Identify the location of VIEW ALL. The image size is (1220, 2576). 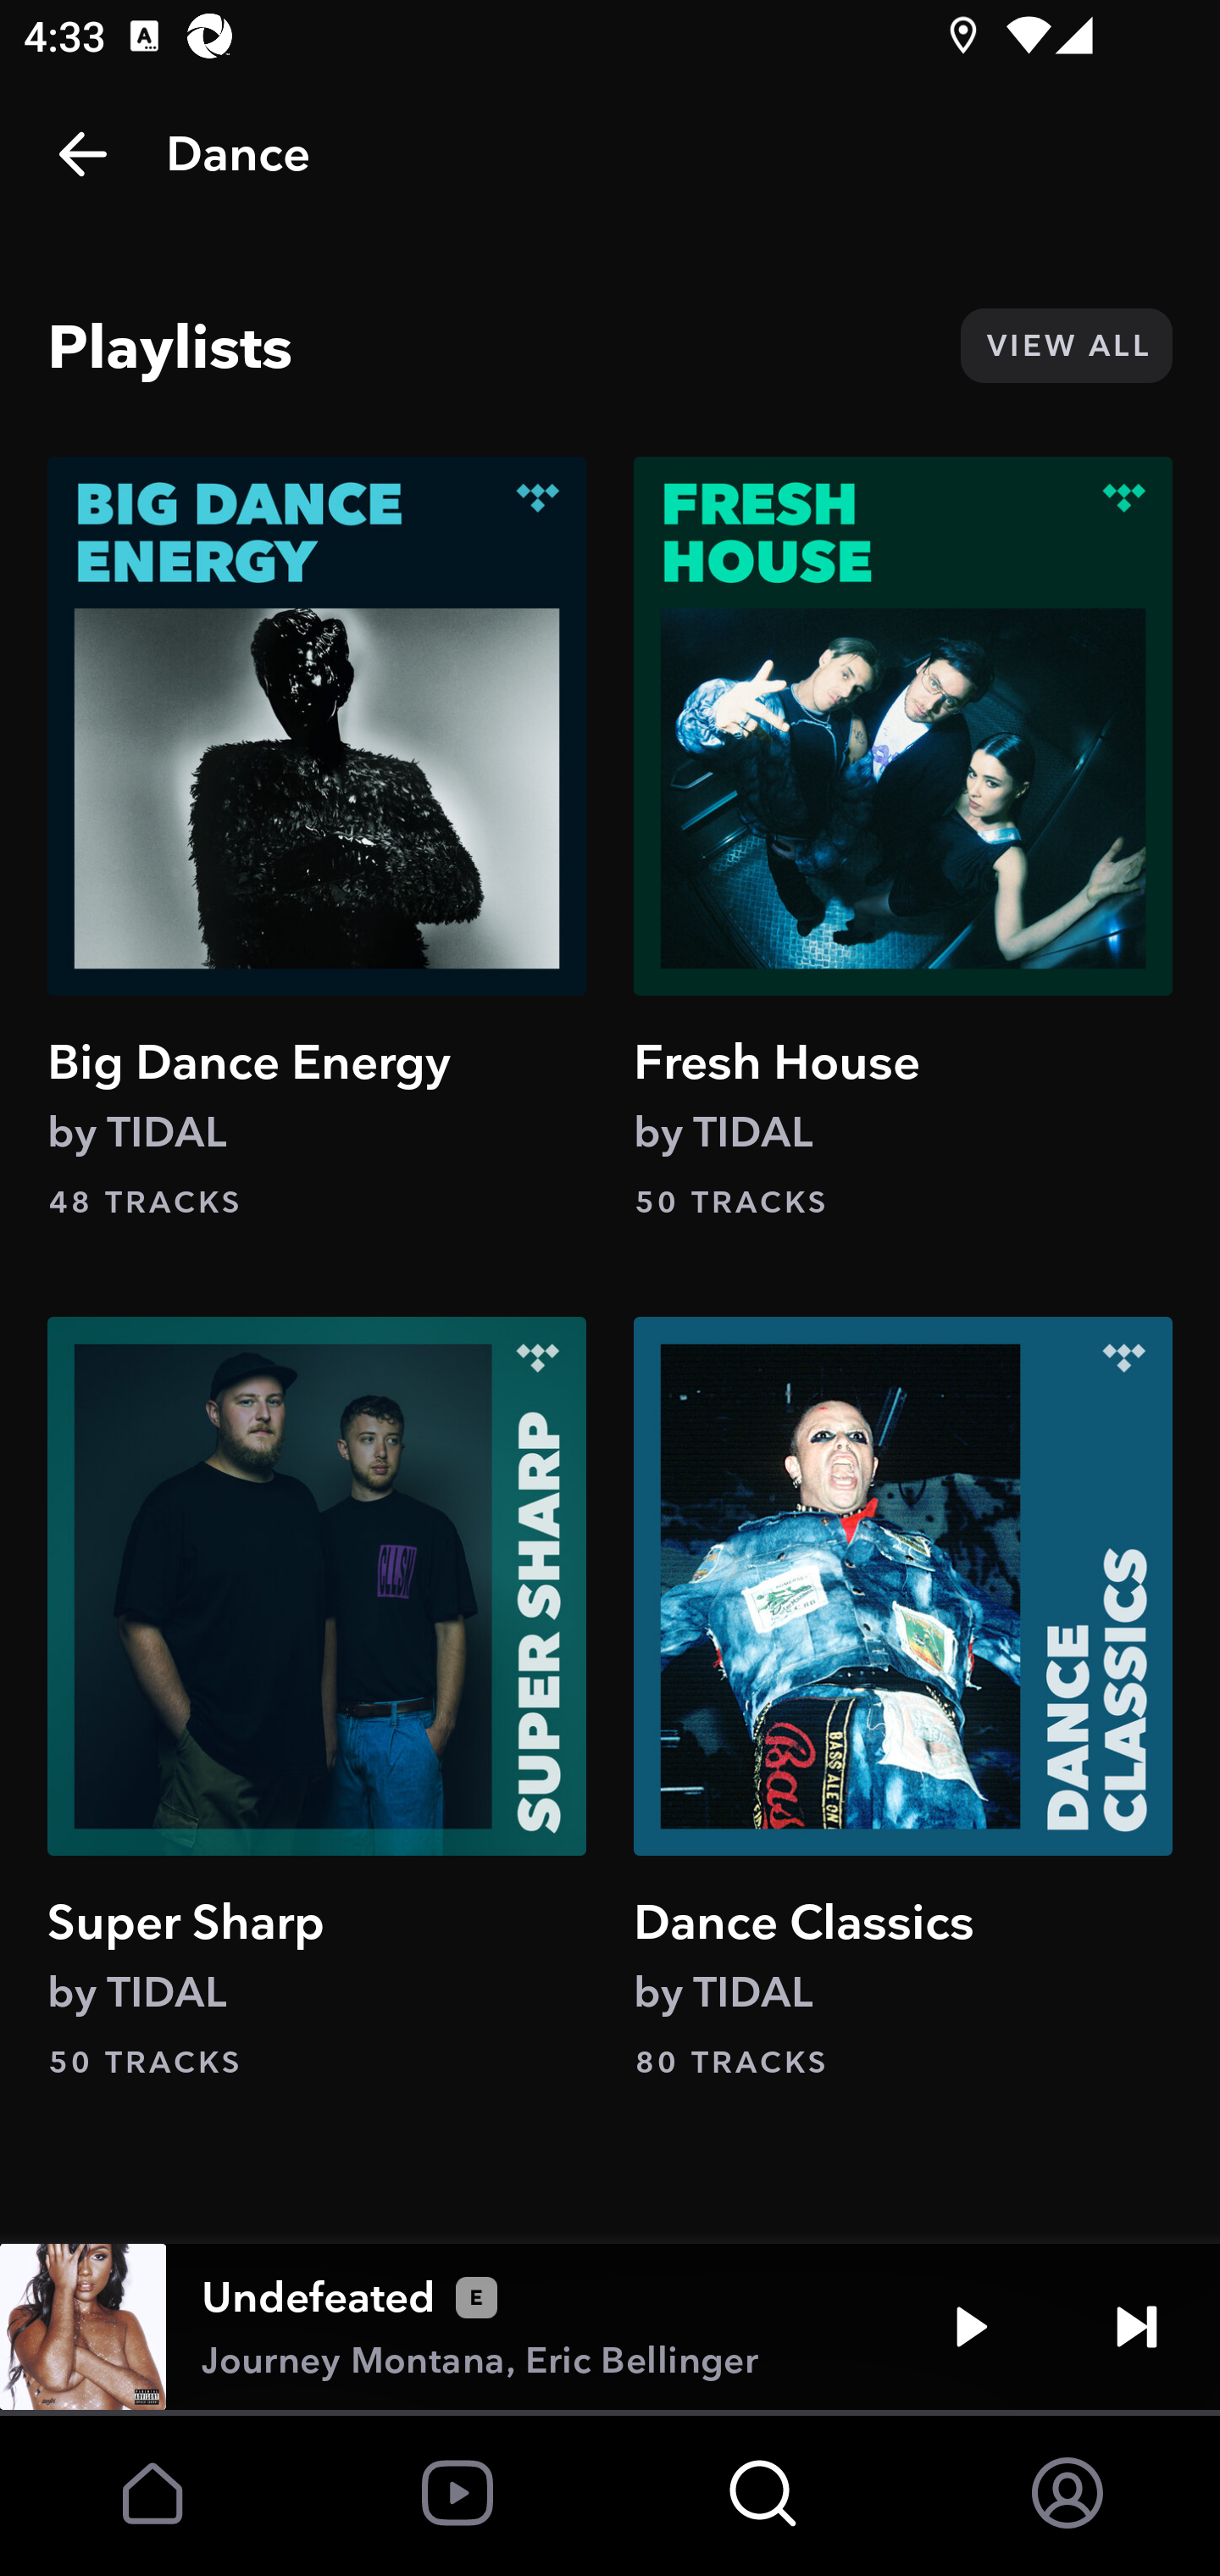
(1066, 346).